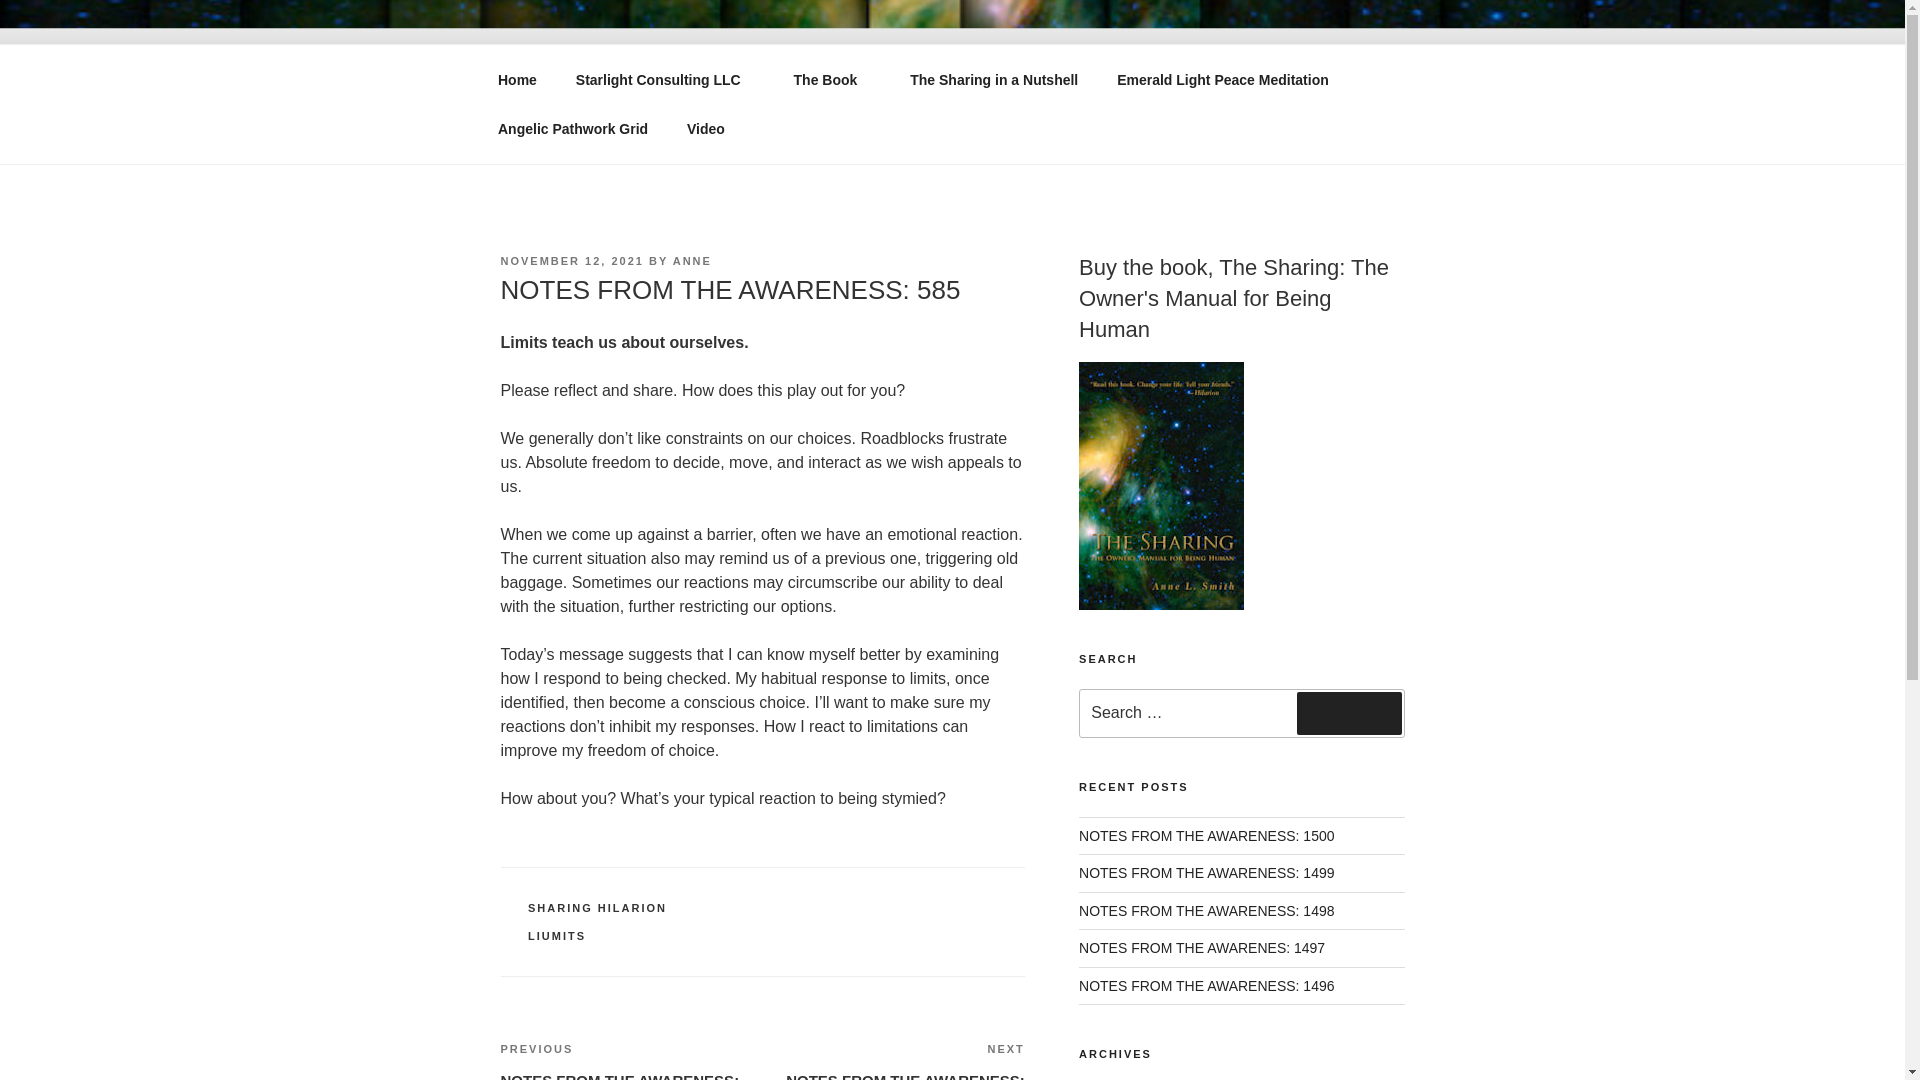  Describe the element at coordinates (1206, 910) in the screenshot. I see `NOTES FROM THE AWARENESS: 1498` at that location.